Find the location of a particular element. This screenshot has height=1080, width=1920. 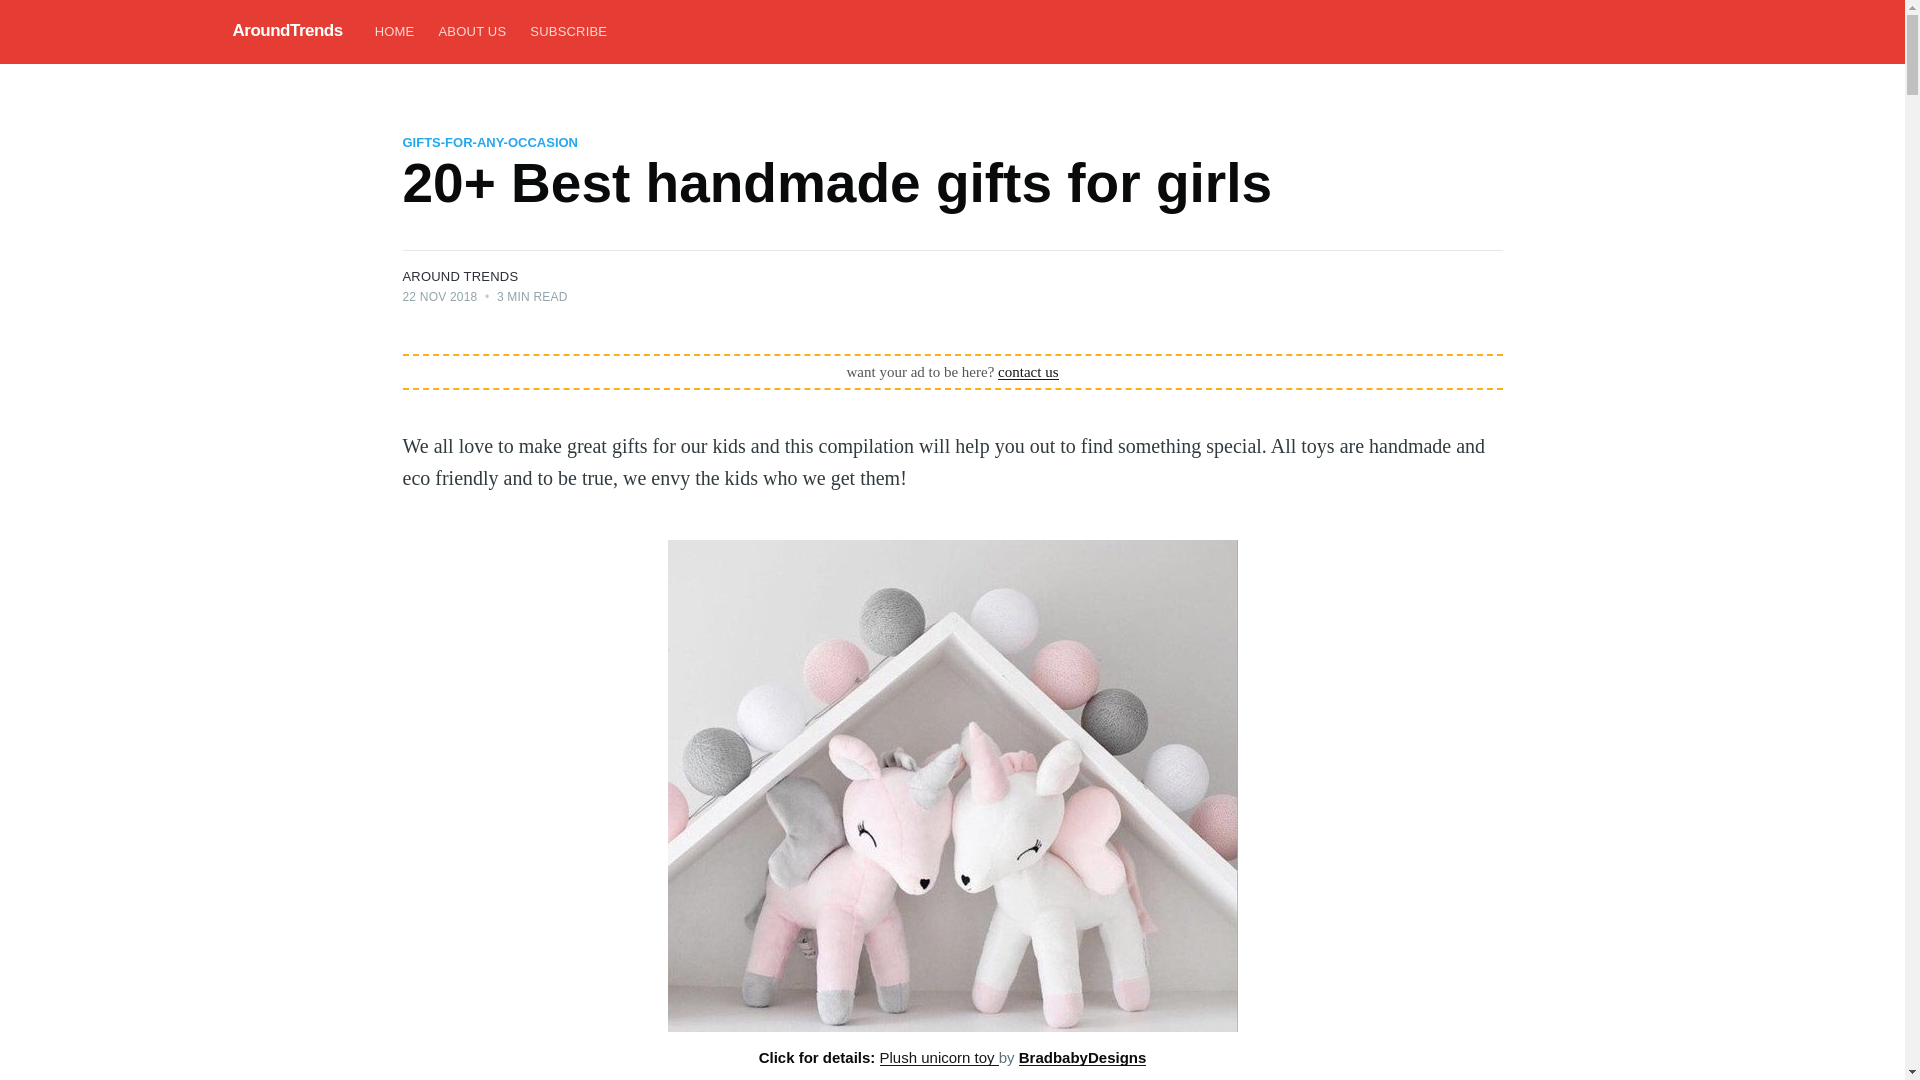

AroundTrends is located at coordinates (286, 30).